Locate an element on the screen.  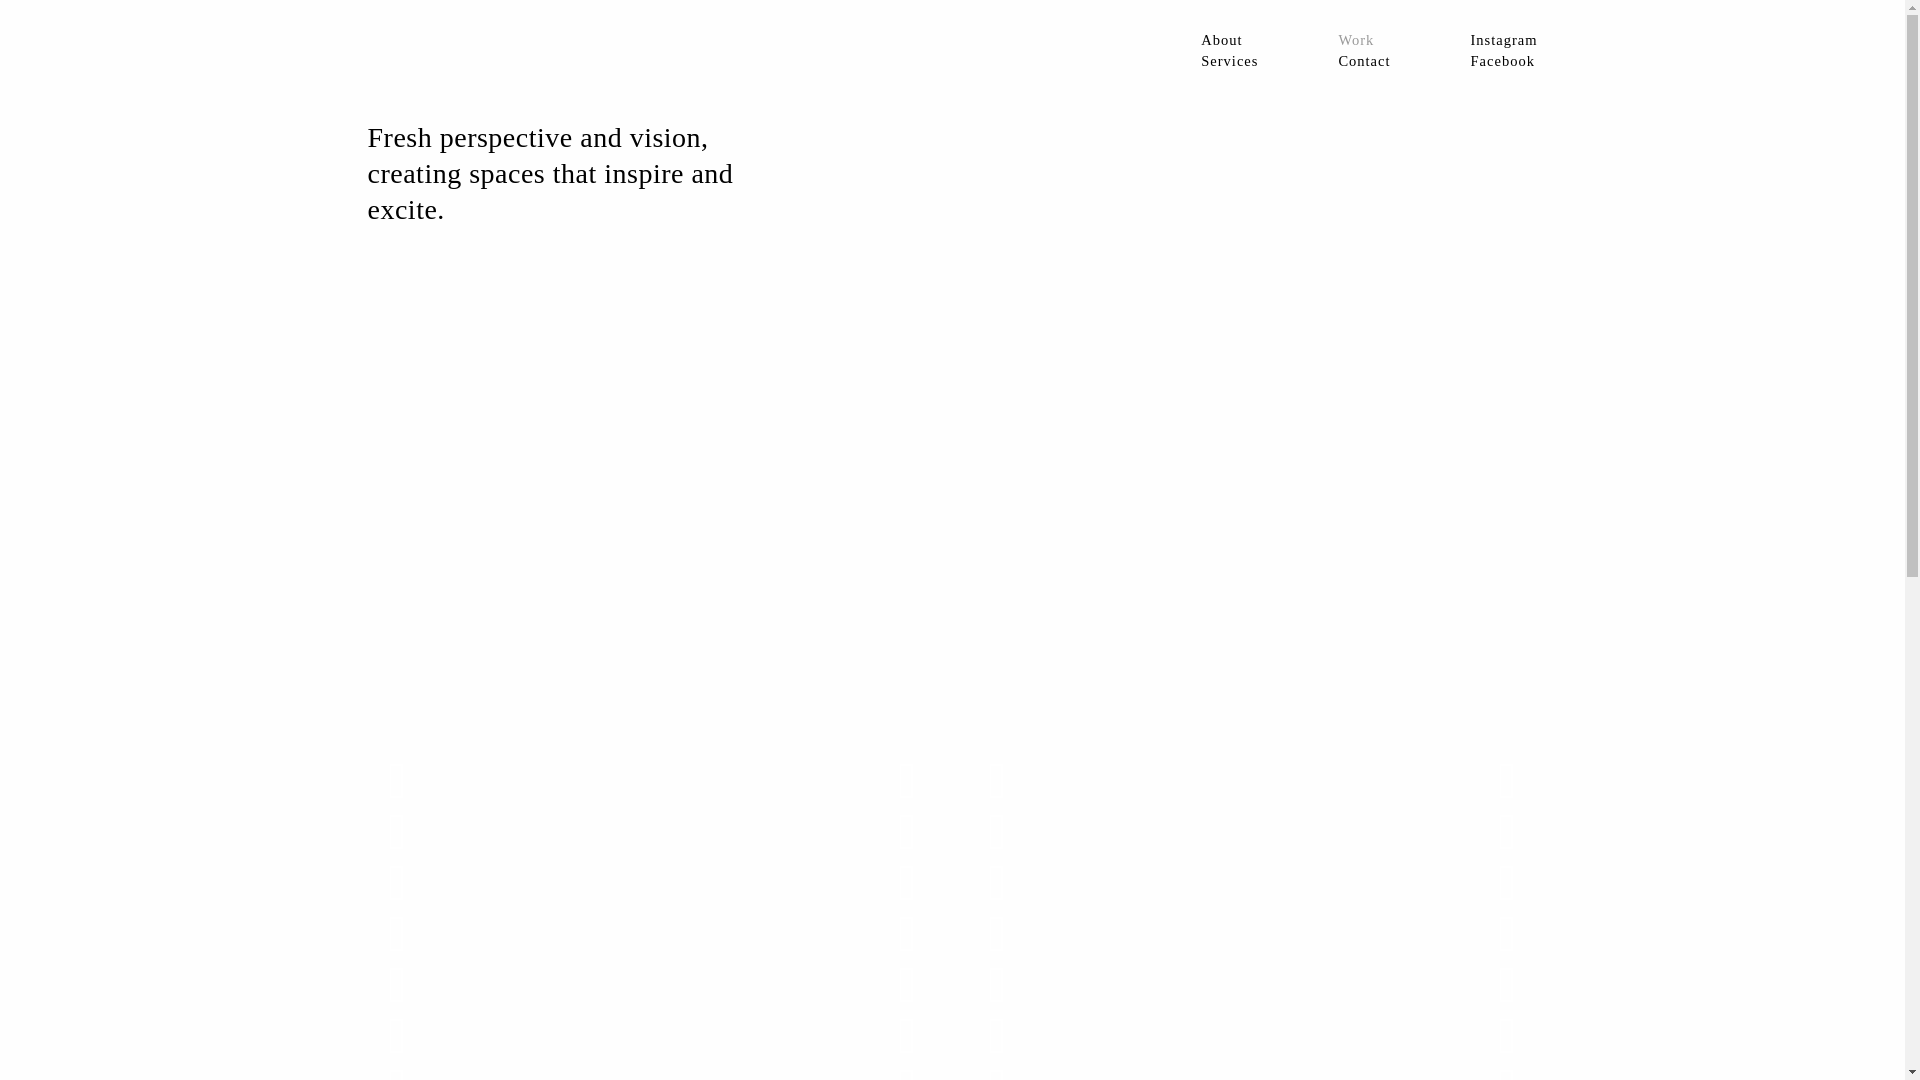
Next is located at coordinates (1507, 831).